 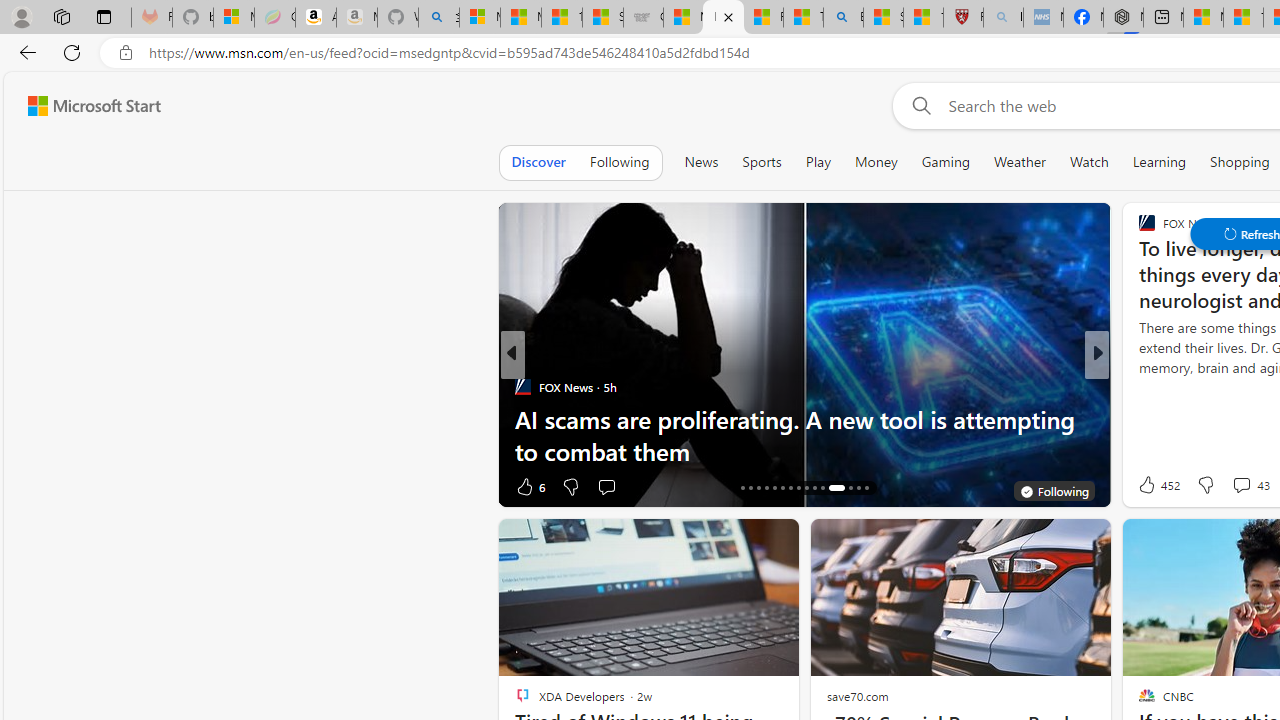 What do you see at coordinates (1152, 486) in the screenshot?
I see `182 Like` at bounding box center [1152, 486].